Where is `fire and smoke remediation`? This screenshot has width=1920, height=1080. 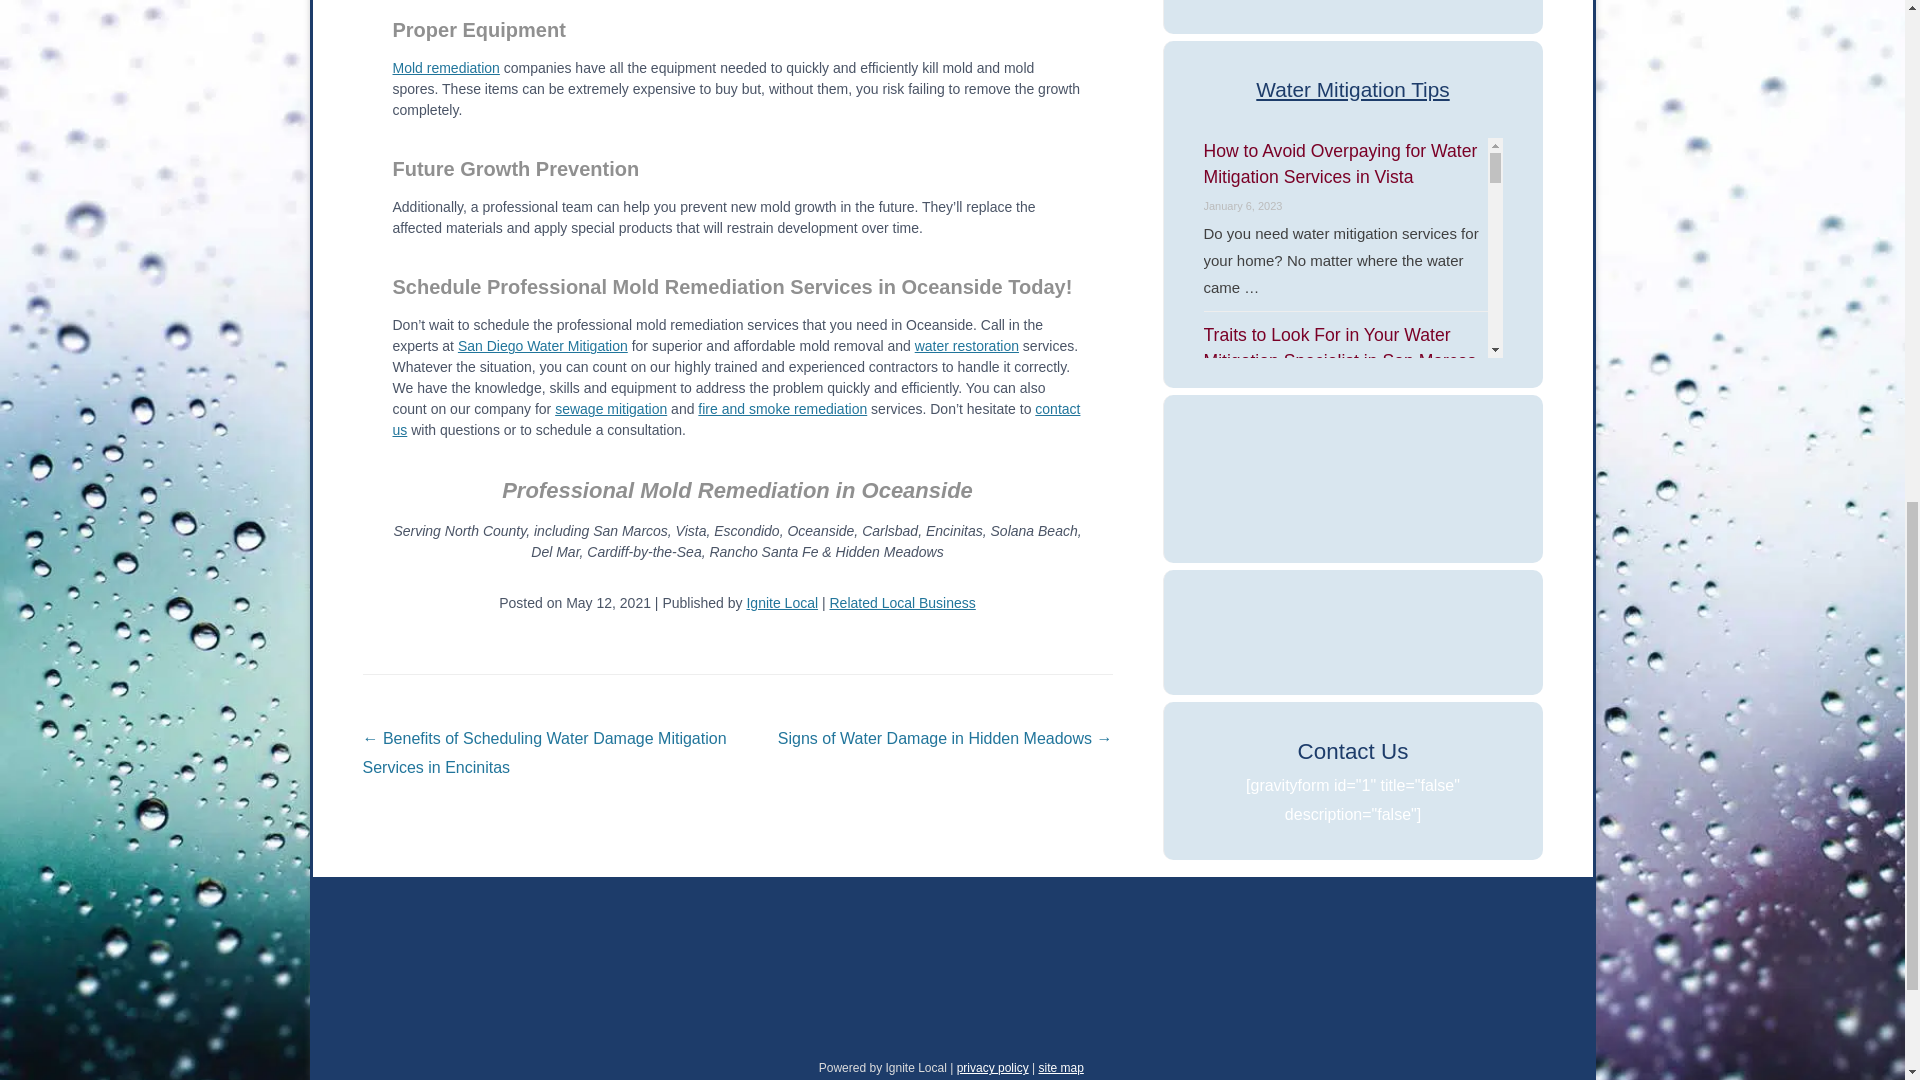
fire and smoke remediation is located at coordinates (782, 408).